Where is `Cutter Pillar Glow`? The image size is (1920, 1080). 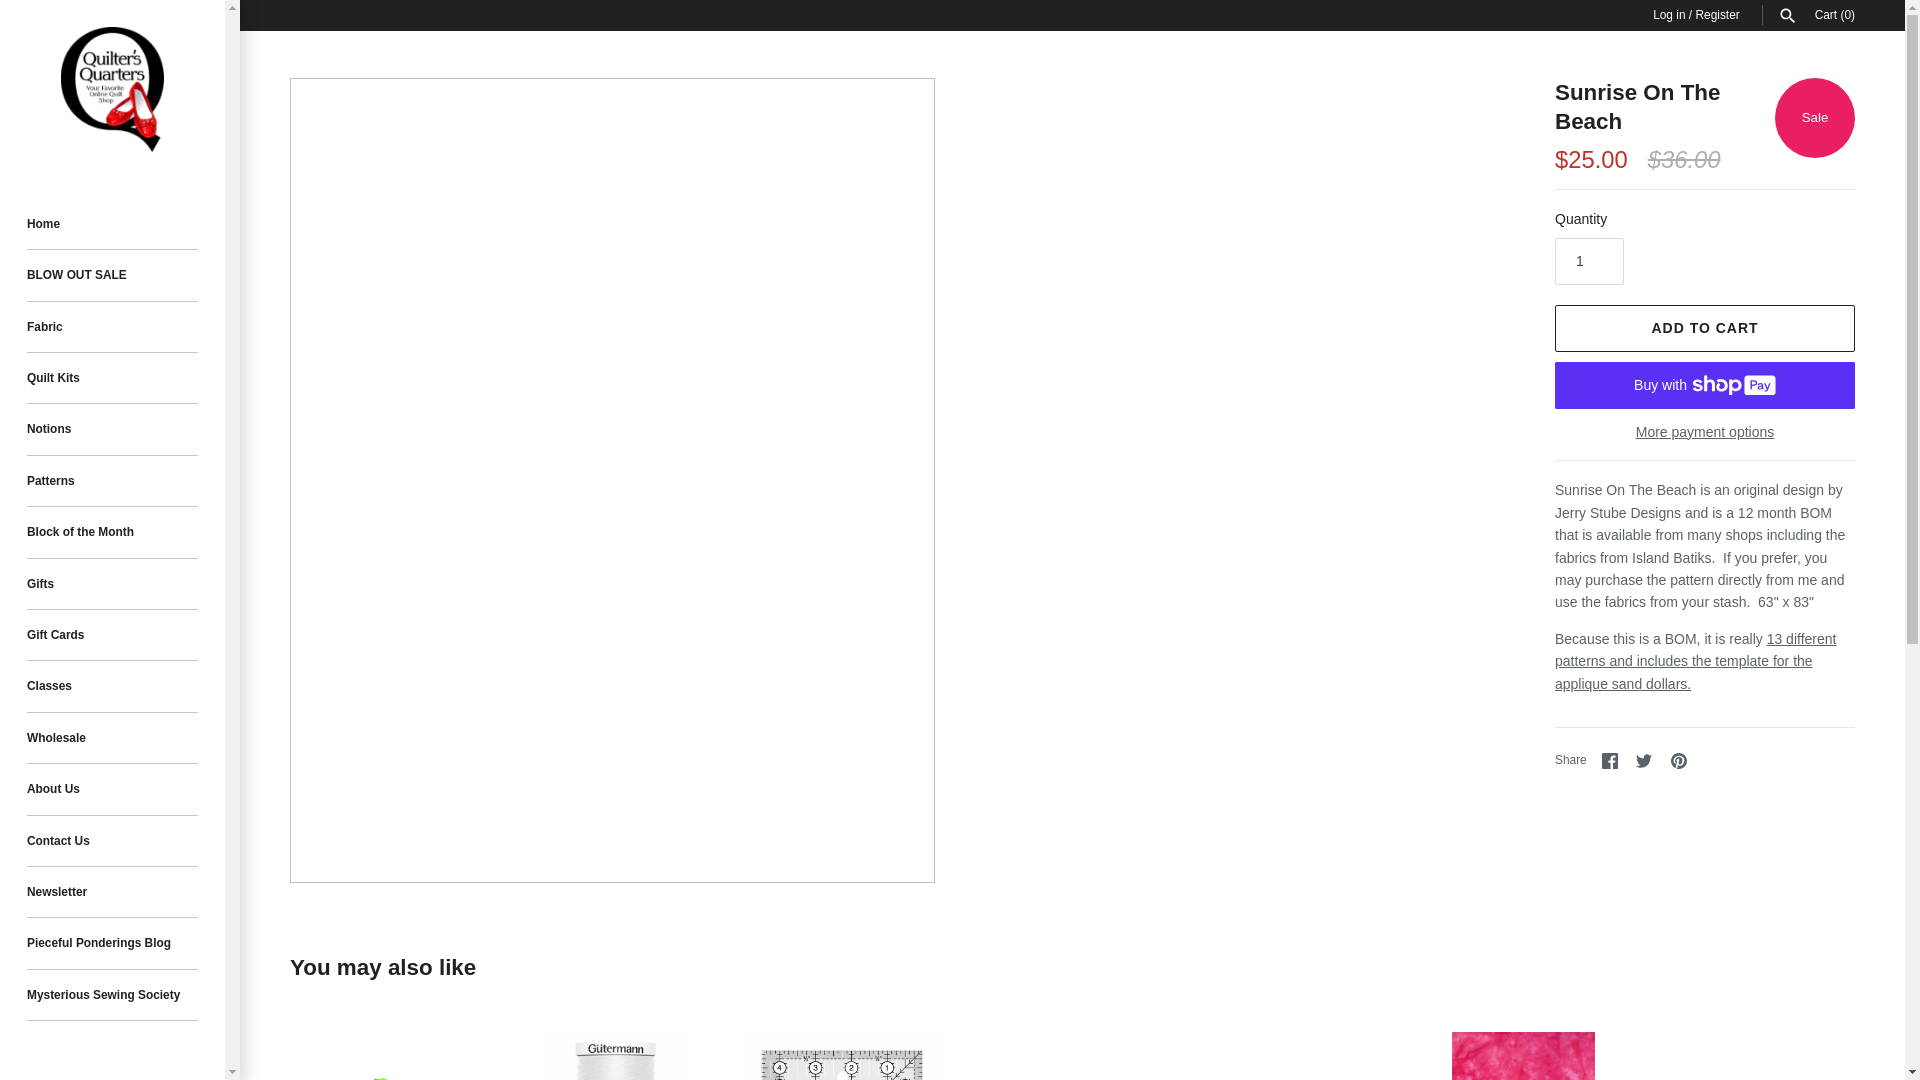
Cutter Pillar Glow is located at coordinates (388, 1056).